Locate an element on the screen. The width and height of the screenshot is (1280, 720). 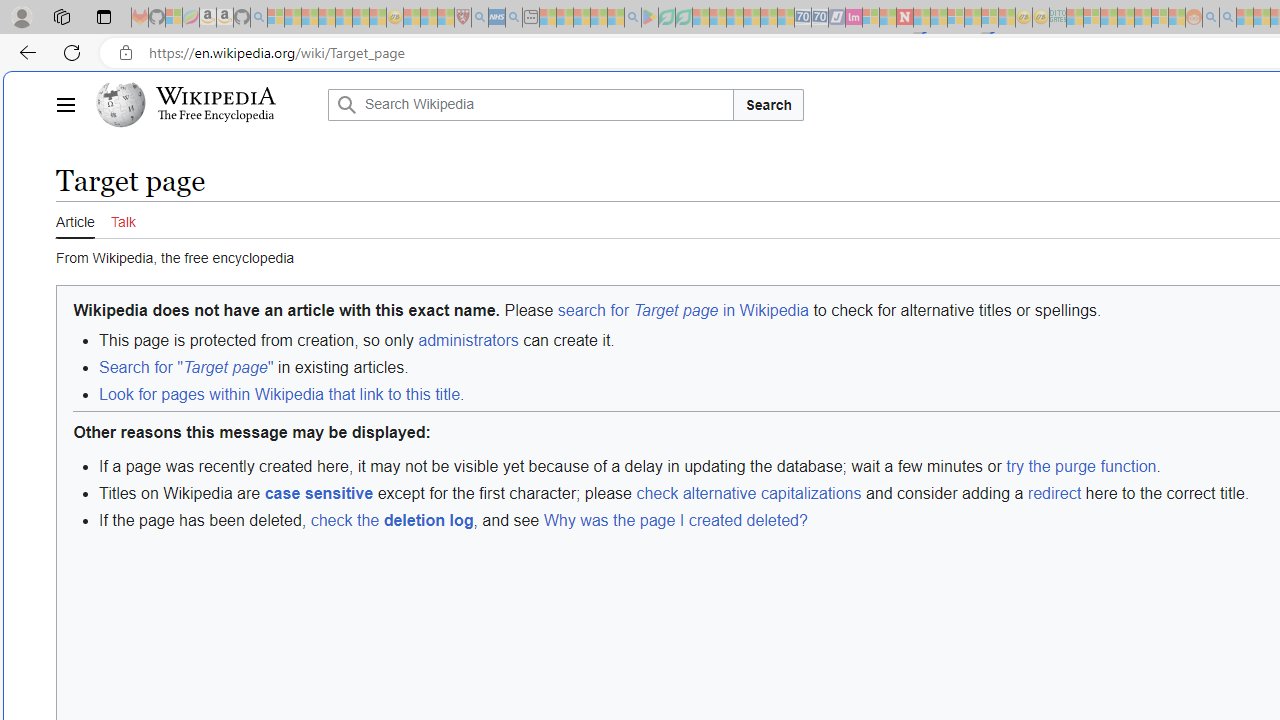
Main menu is located at coordinates (65, 104).